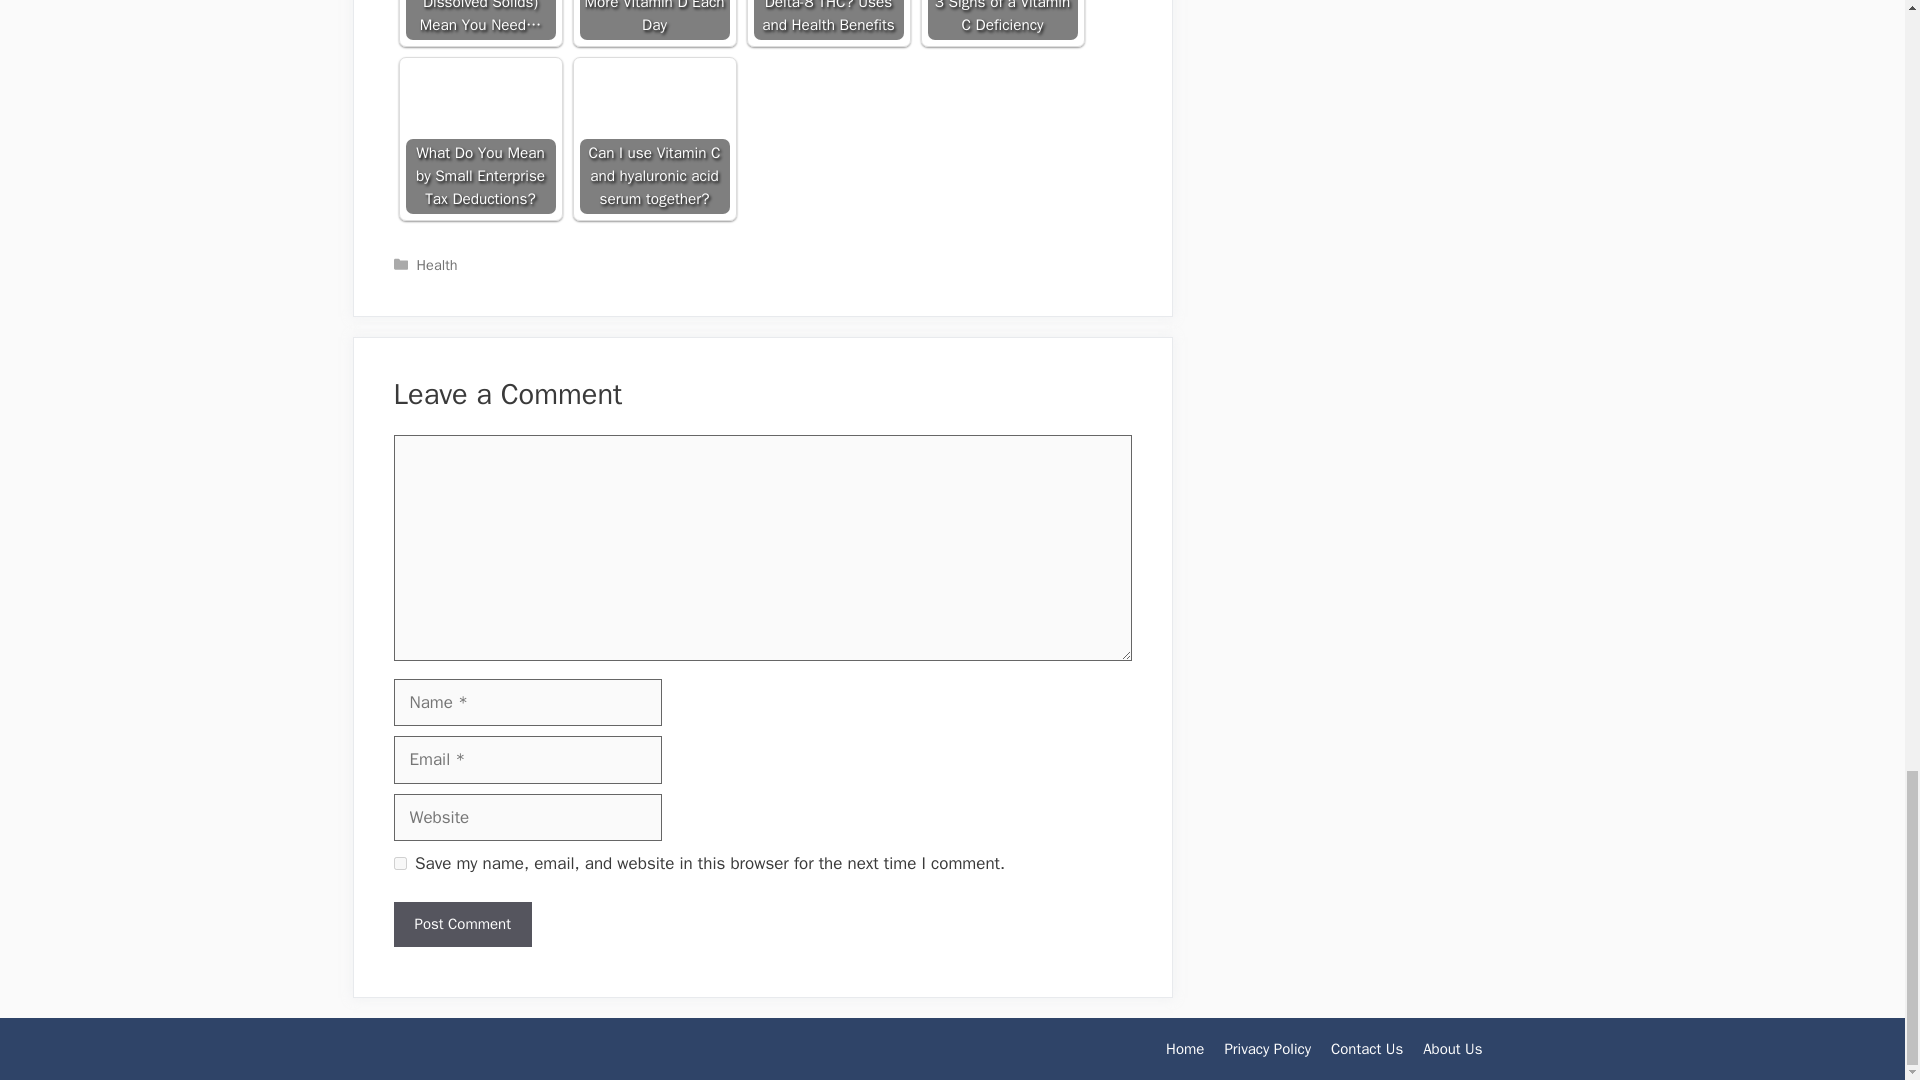 This screenshot has width=1920, height=1080. Describe the element at coordinates (654, 20) in the screenshot. I see `This Is How to Get More Vitamin D Each Day` at that location.